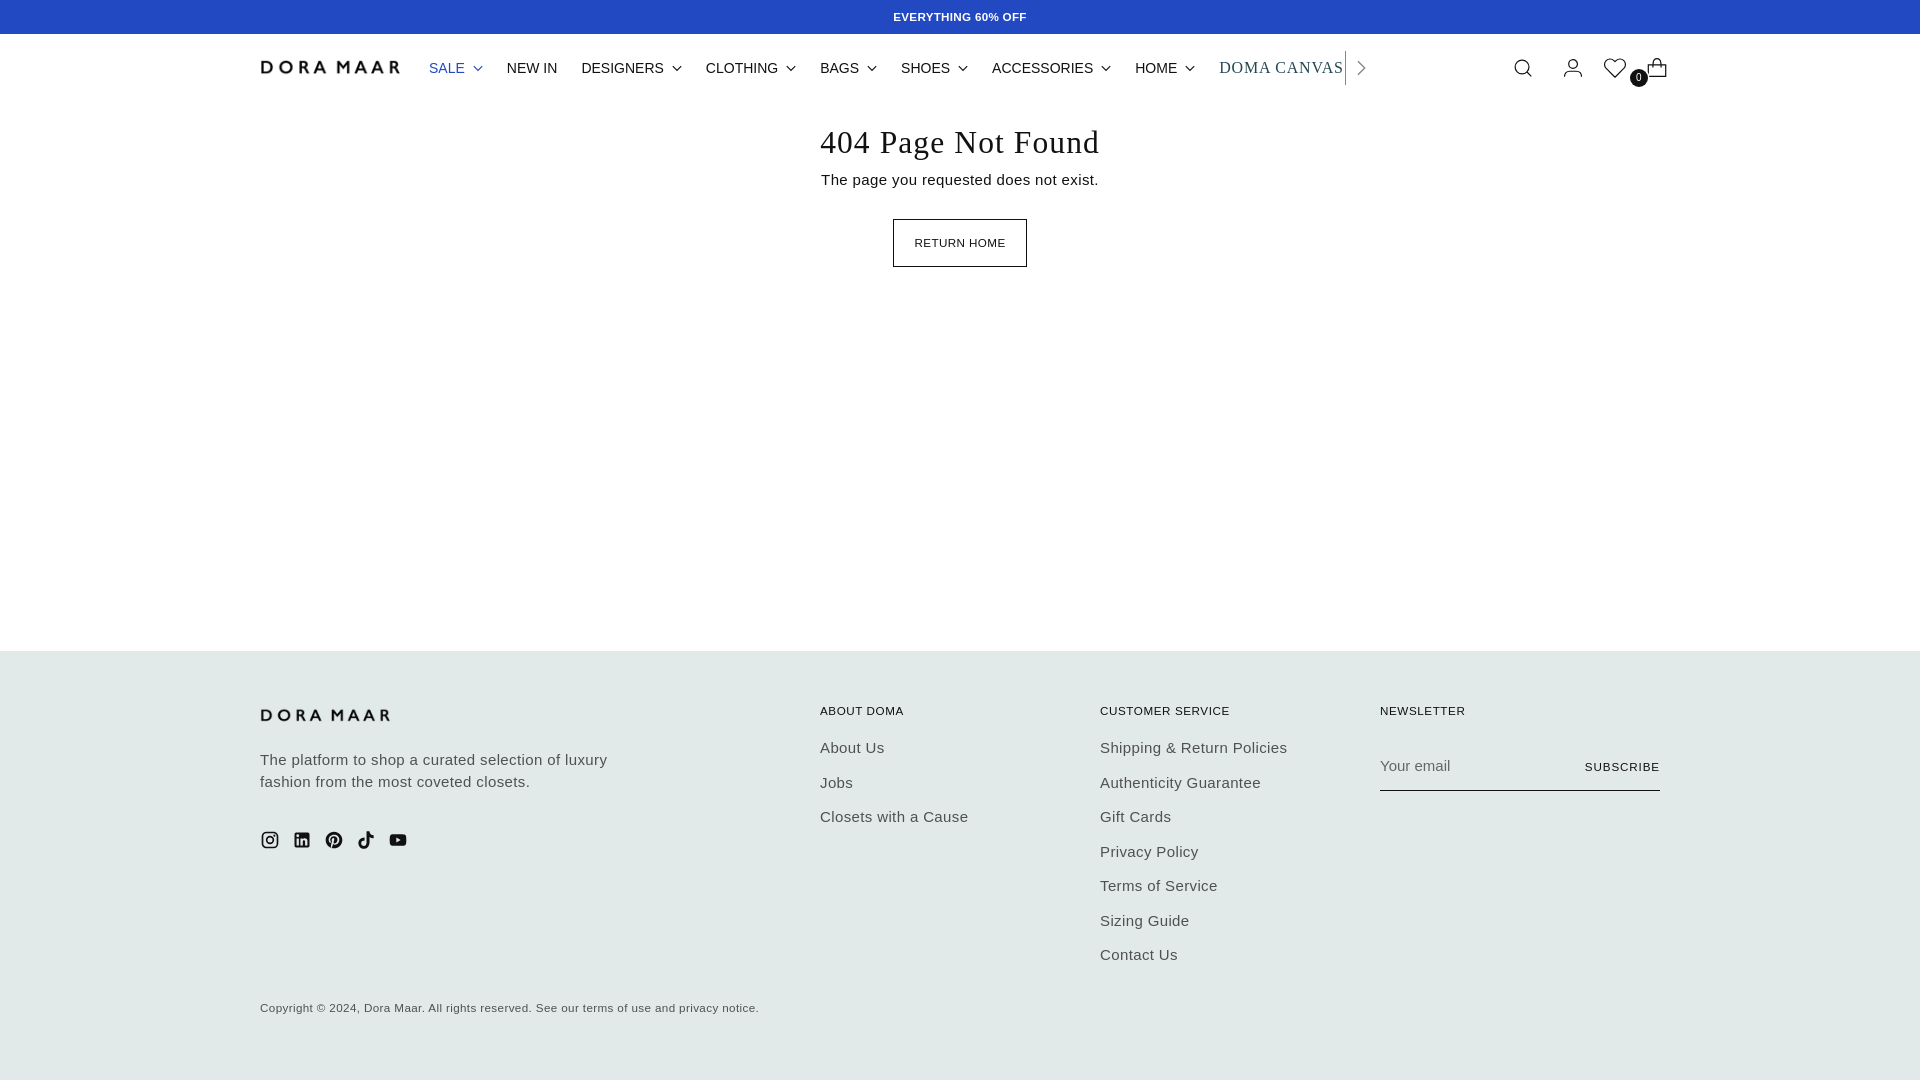 The width and height of the screenshot is (1920, 1080). I want to click on Dora Maar on YouTube, so click(400, 844).